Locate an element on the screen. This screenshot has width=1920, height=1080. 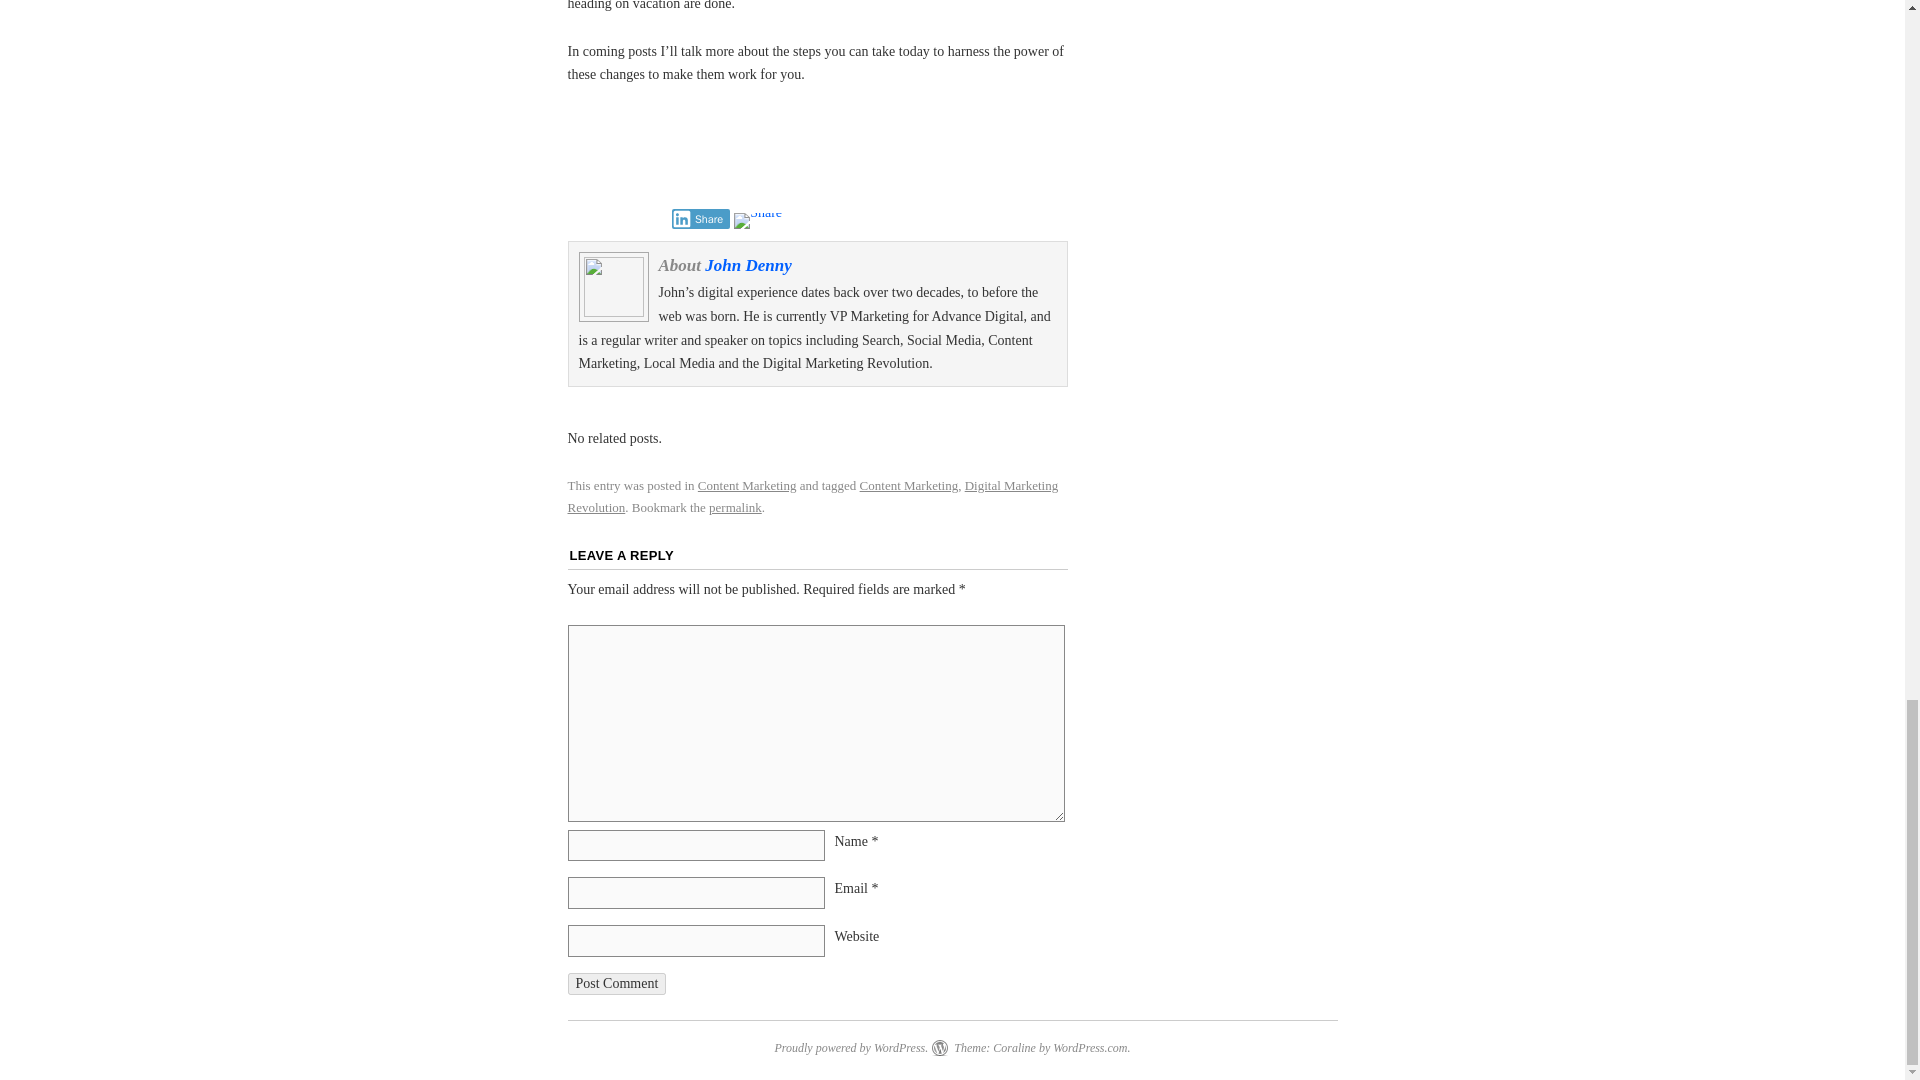
permalink is located at coordinates (735, 508).